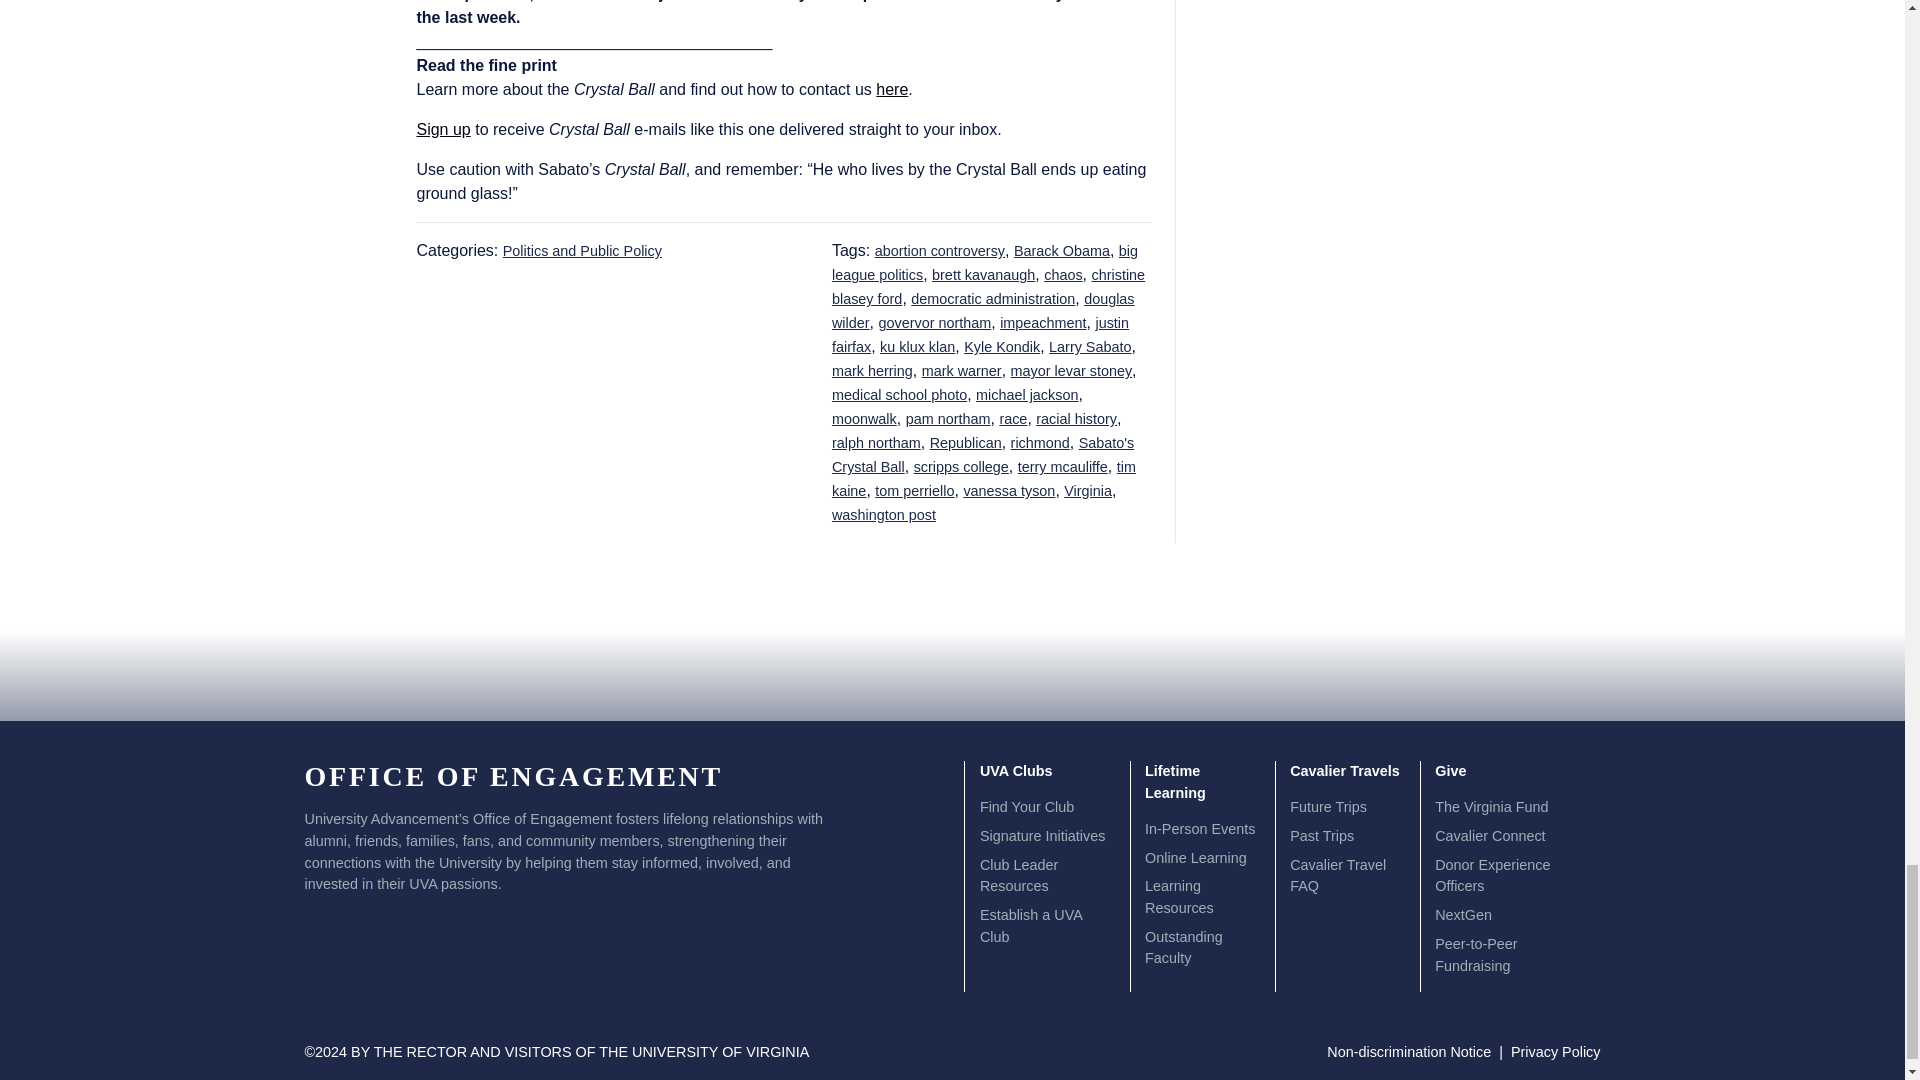  Describe the element at coordinates (443, 129) in the screenshot. I see `Sign up` at that location.